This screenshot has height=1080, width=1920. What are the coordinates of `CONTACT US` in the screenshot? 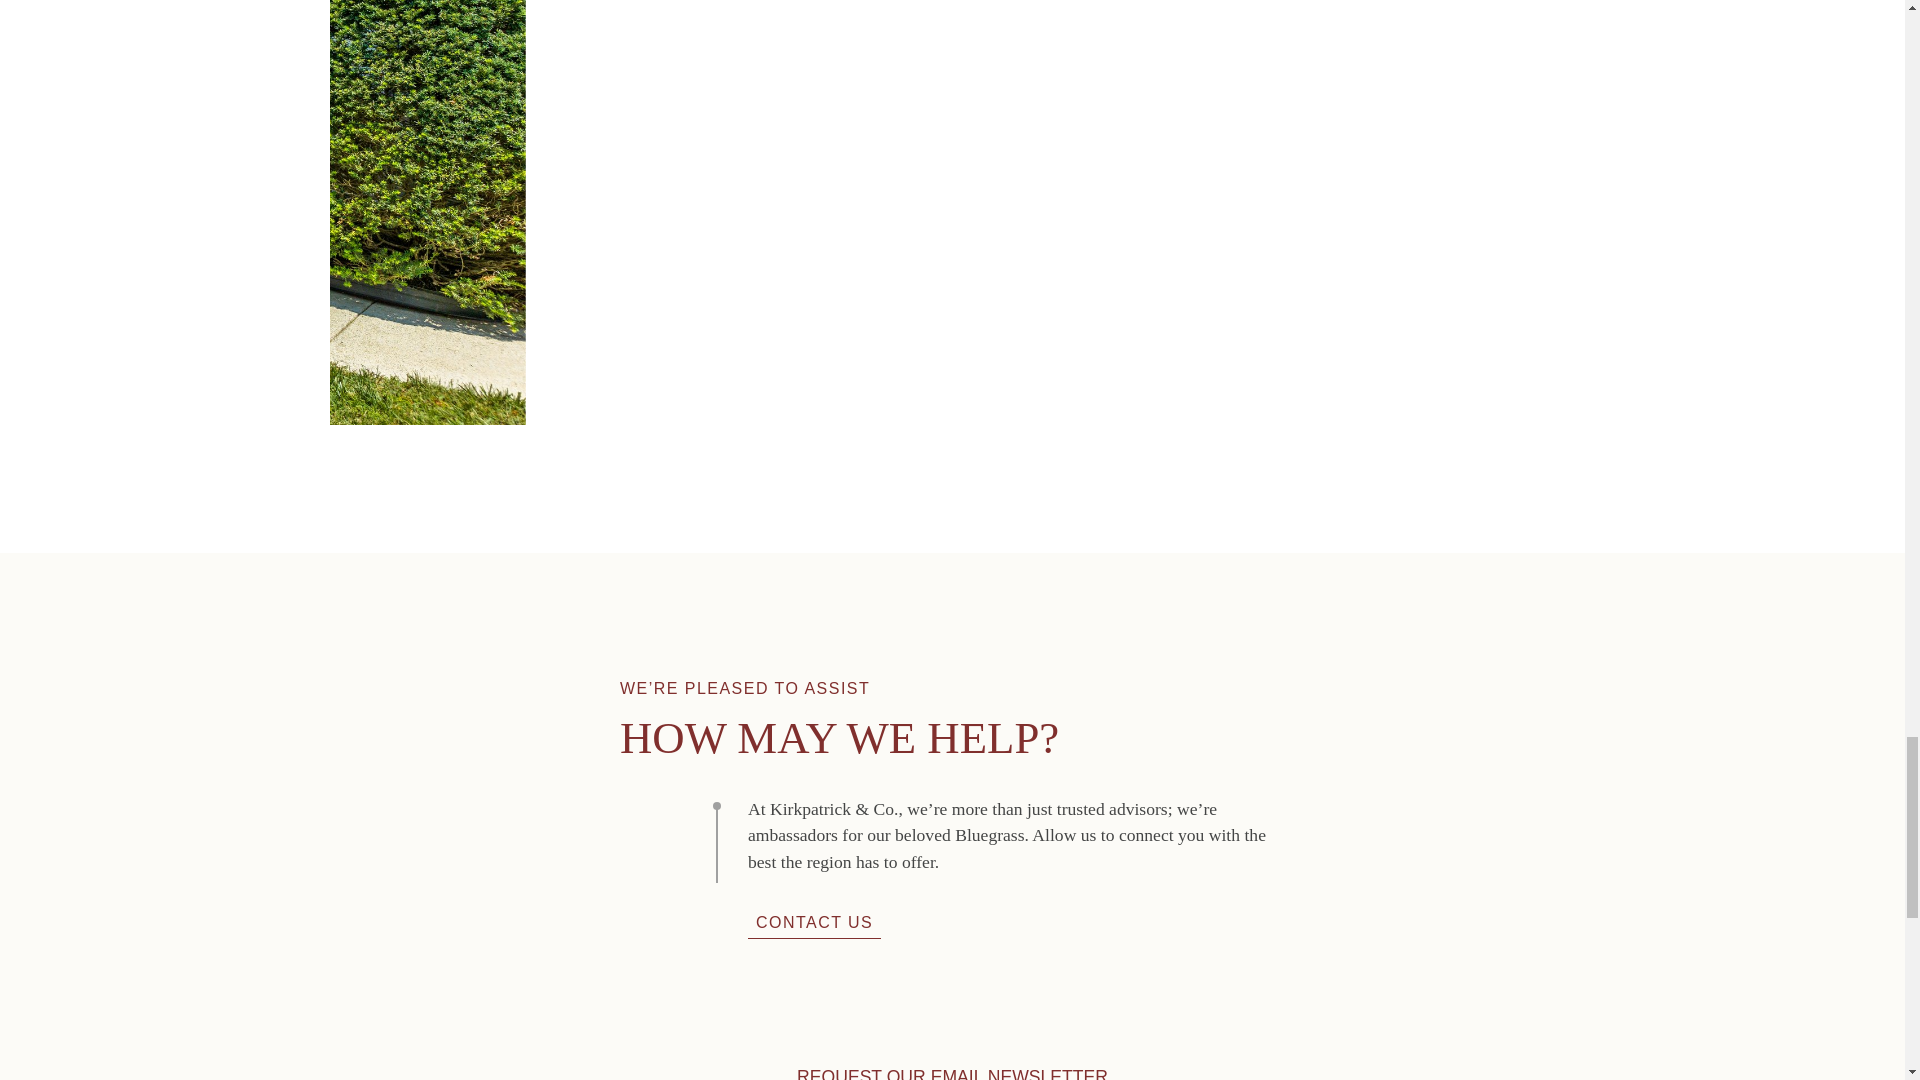 It's located at (814, 922).